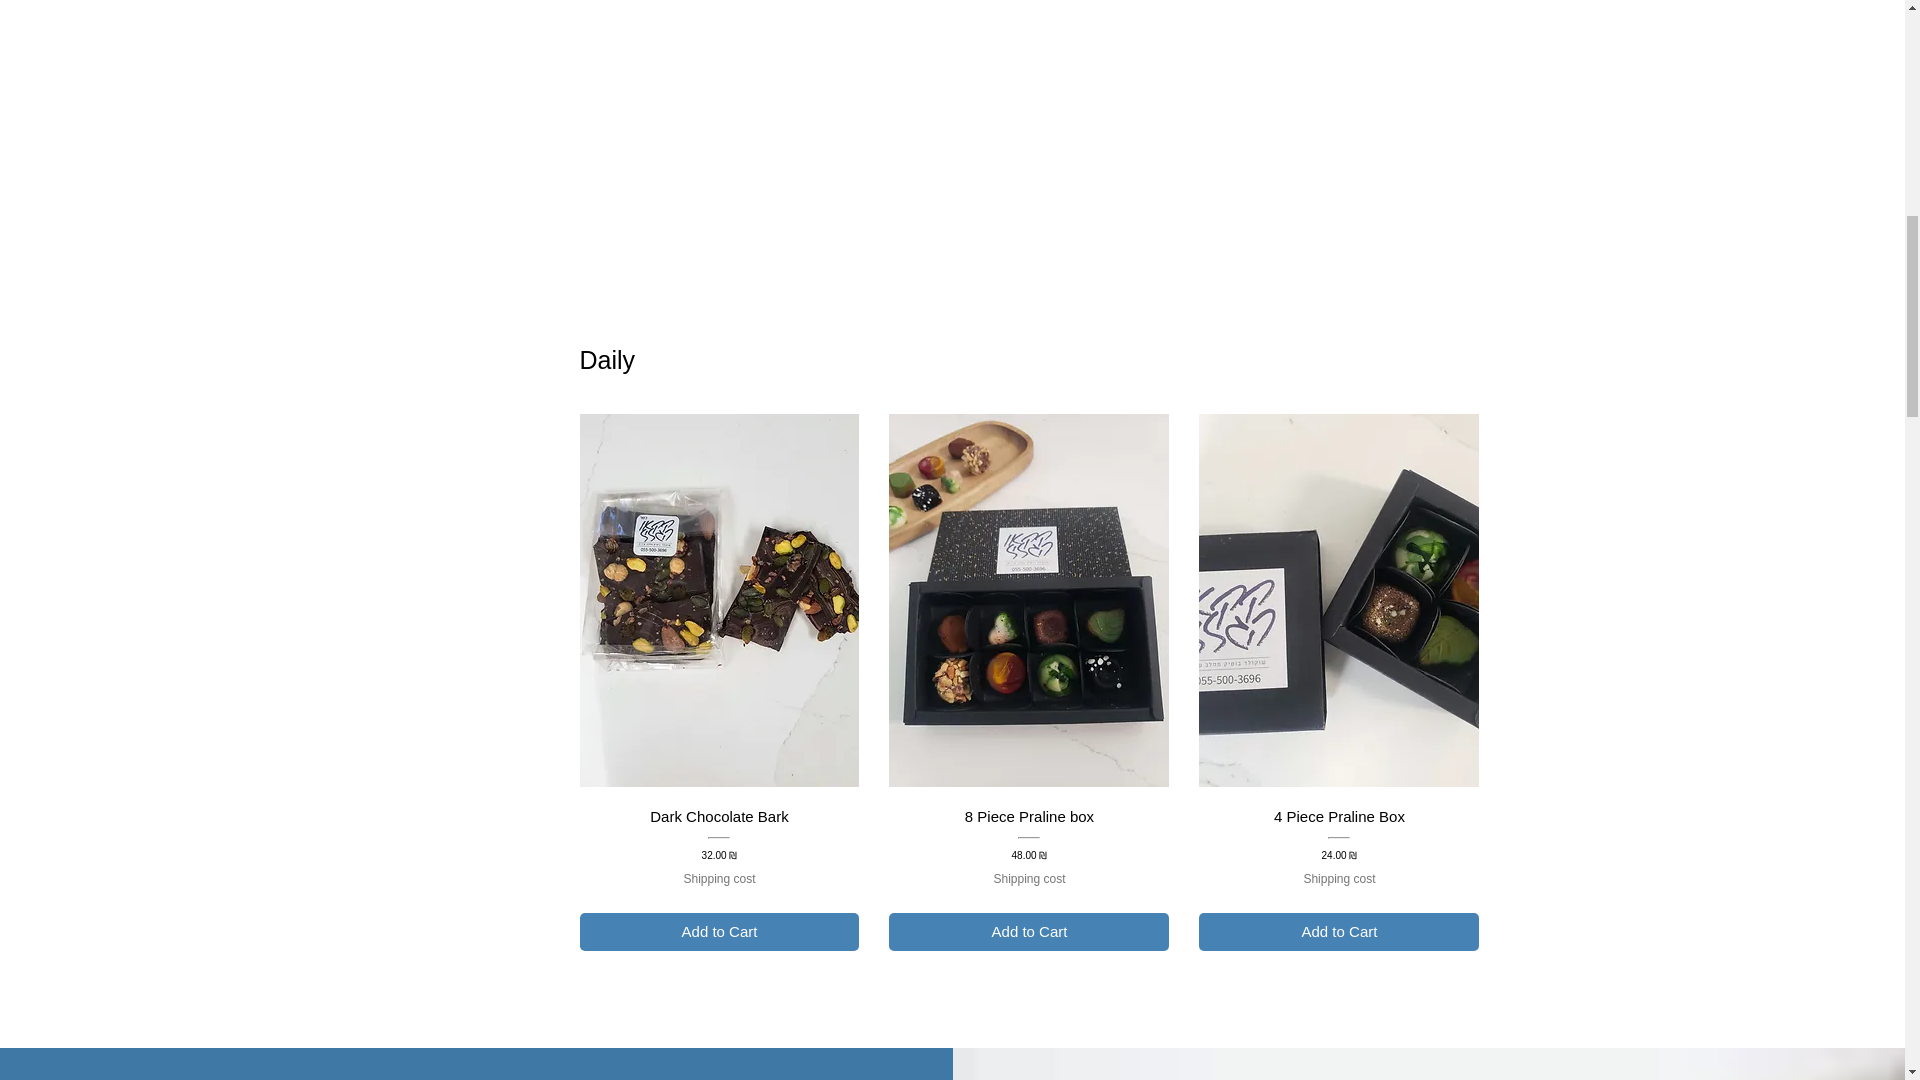 This screenshot has width=1920, height=1080. What do you see at coordinates (1338, 878) in the screenshot?
I see `Shipping cost` at bounding box center [1338, 878].